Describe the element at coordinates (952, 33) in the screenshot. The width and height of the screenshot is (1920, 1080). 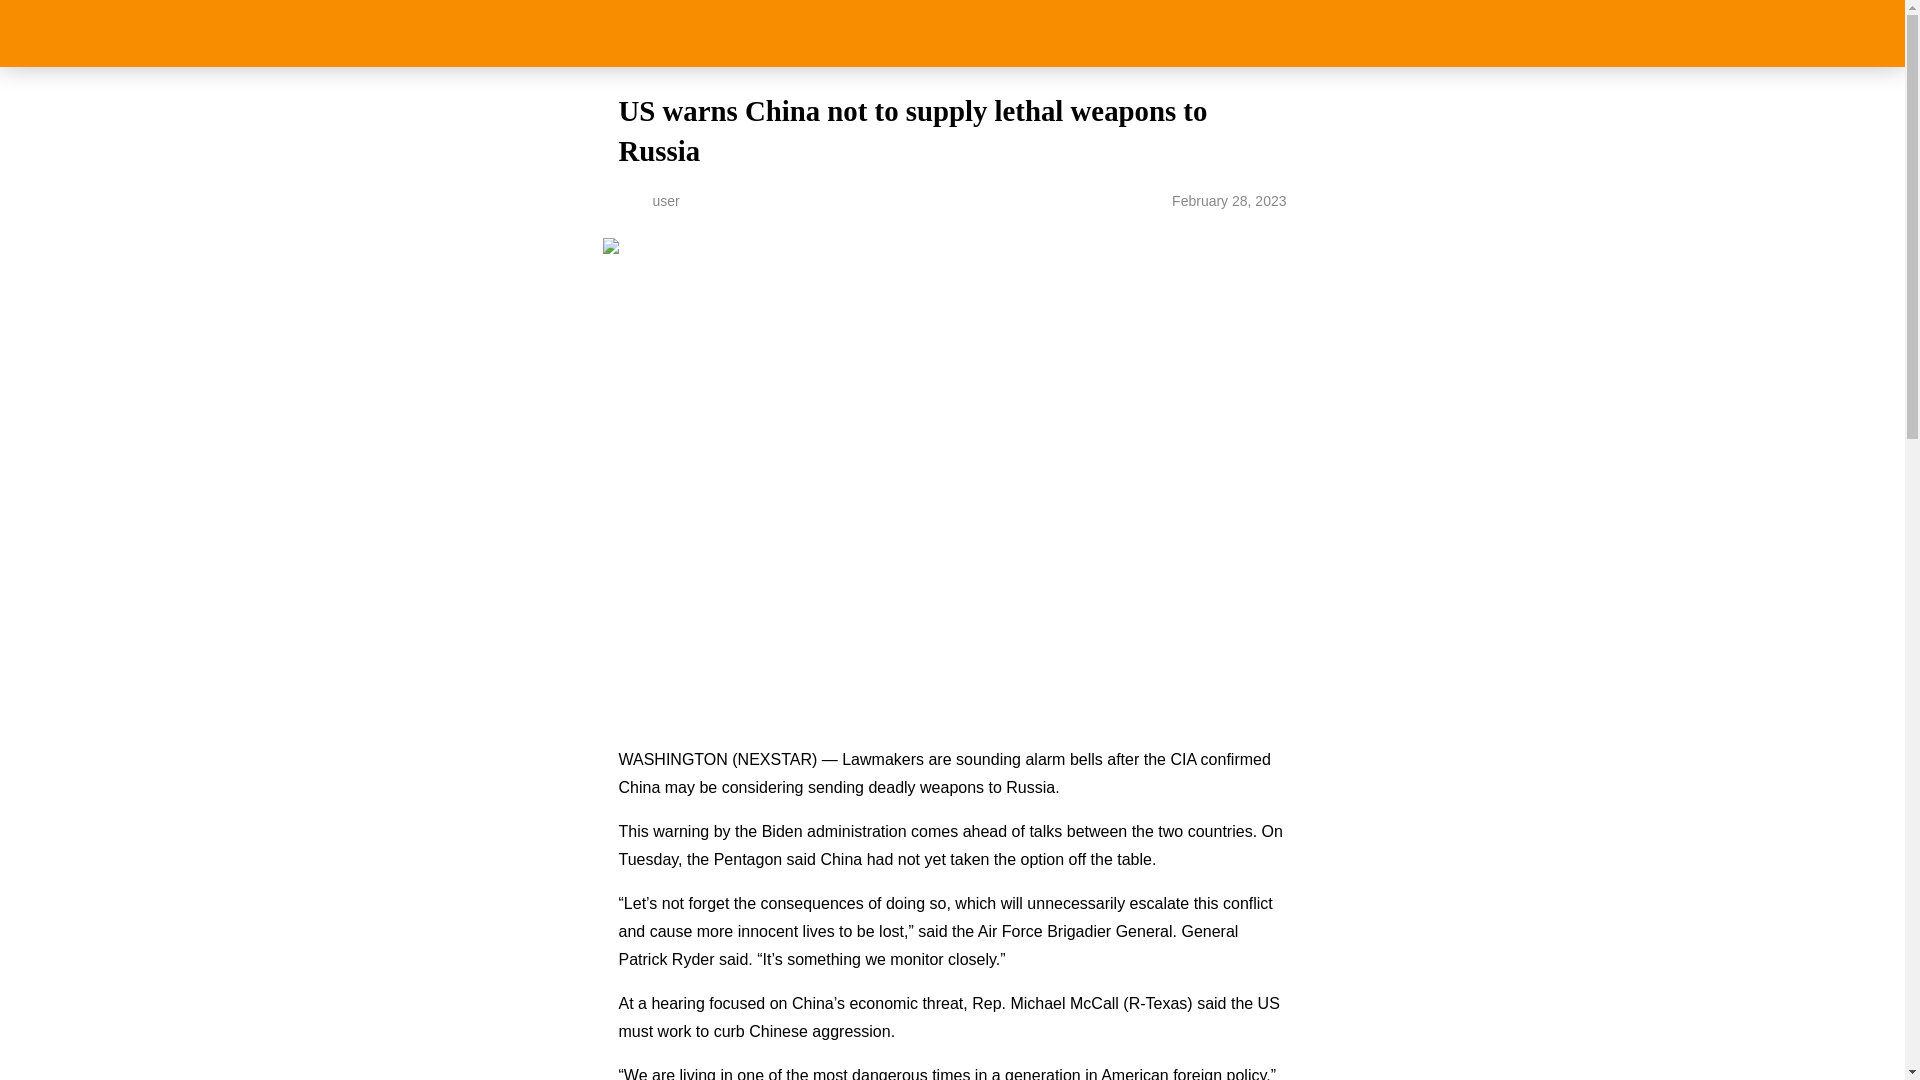
I see `Illinoisnewstoday.com` at that location.